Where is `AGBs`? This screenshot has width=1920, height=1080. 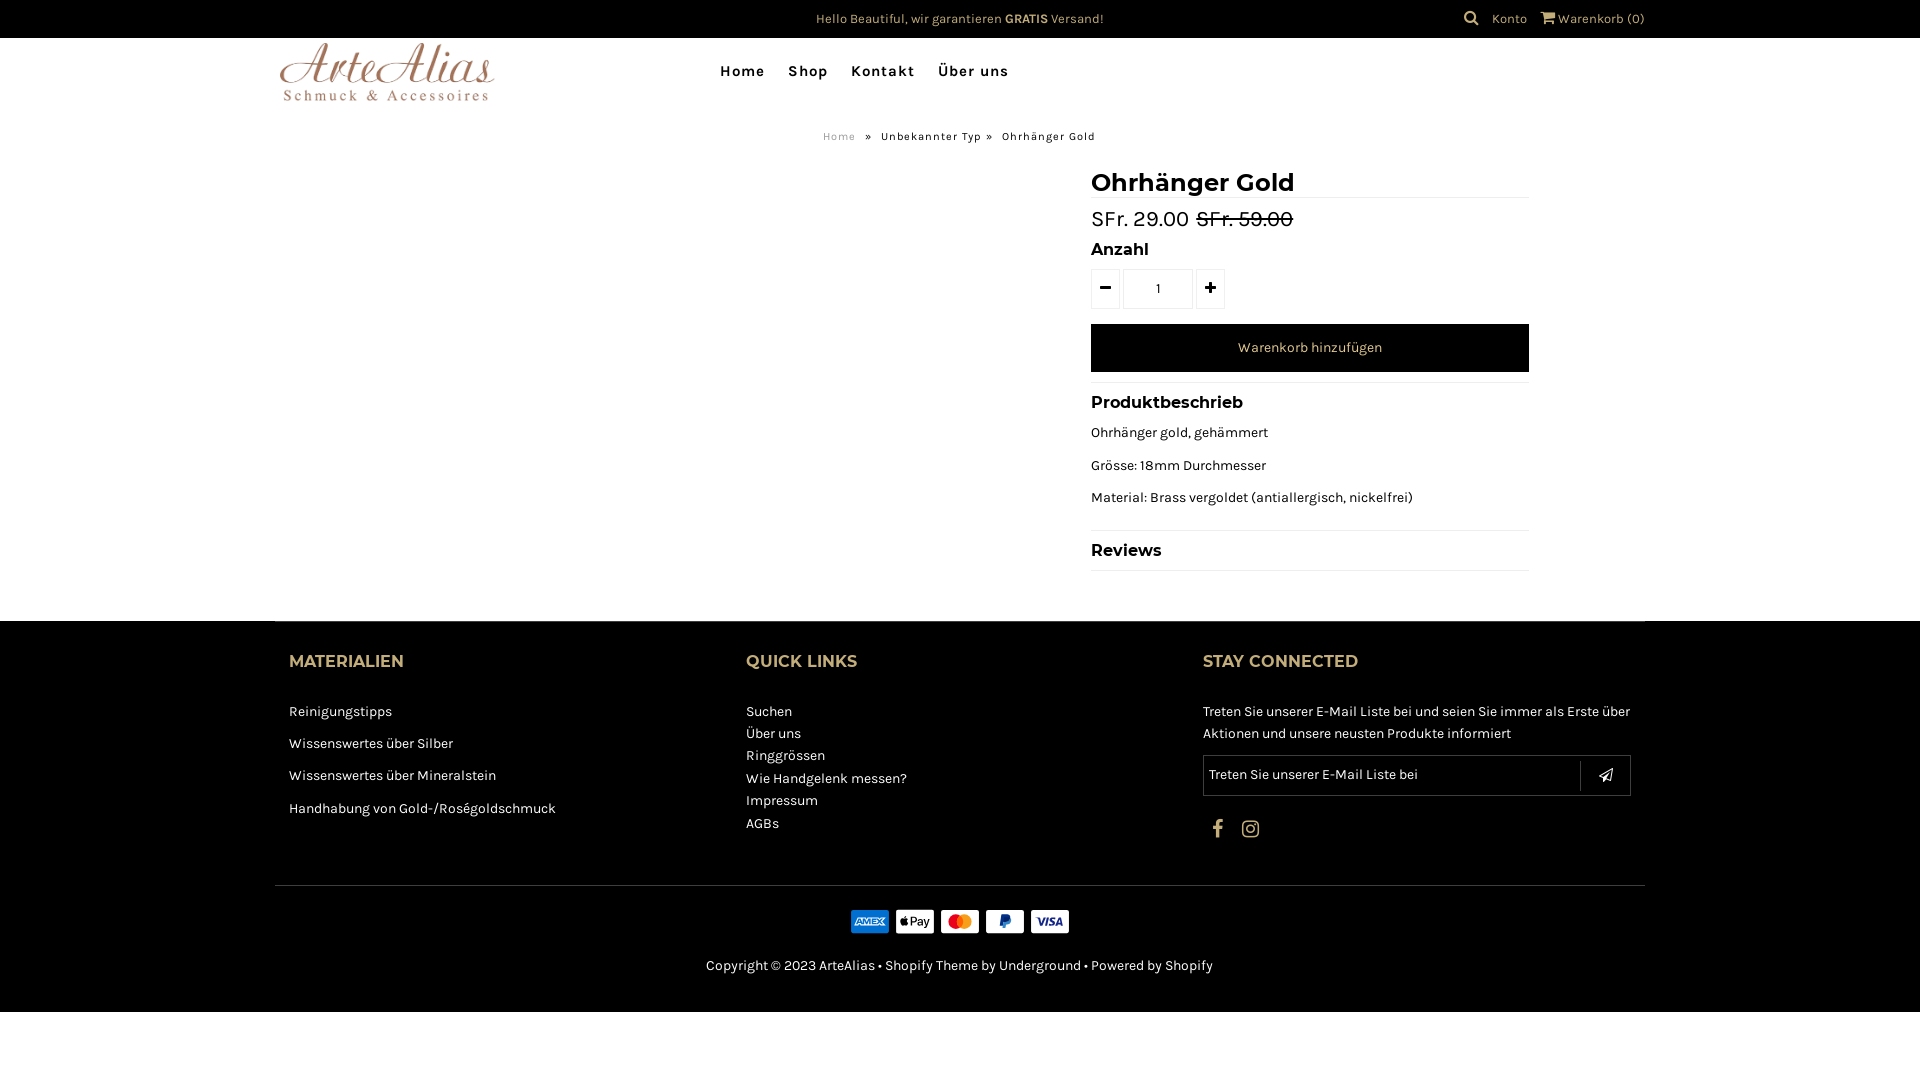
AGBs is located at coordinates (762, 824).